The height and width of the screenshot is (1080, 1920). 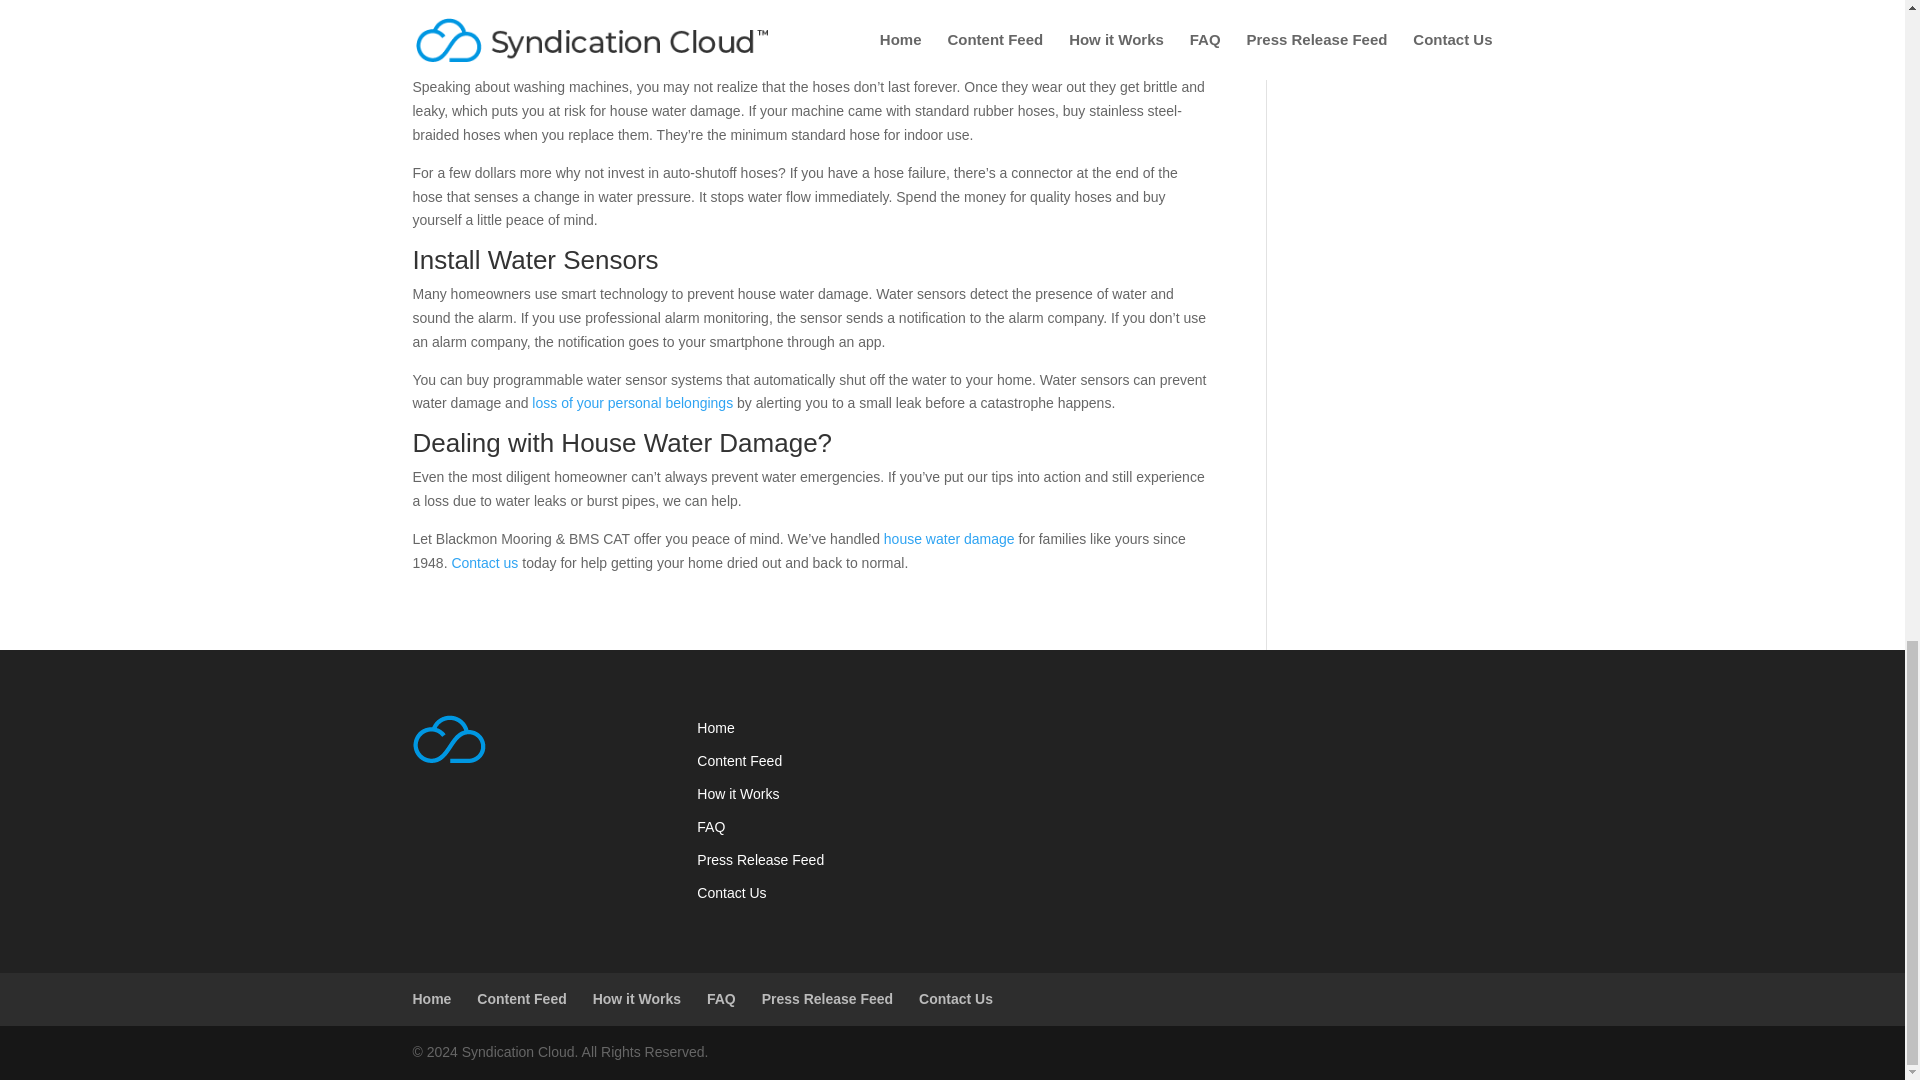 I want to click on How it Works, so click(x=738, y=794).